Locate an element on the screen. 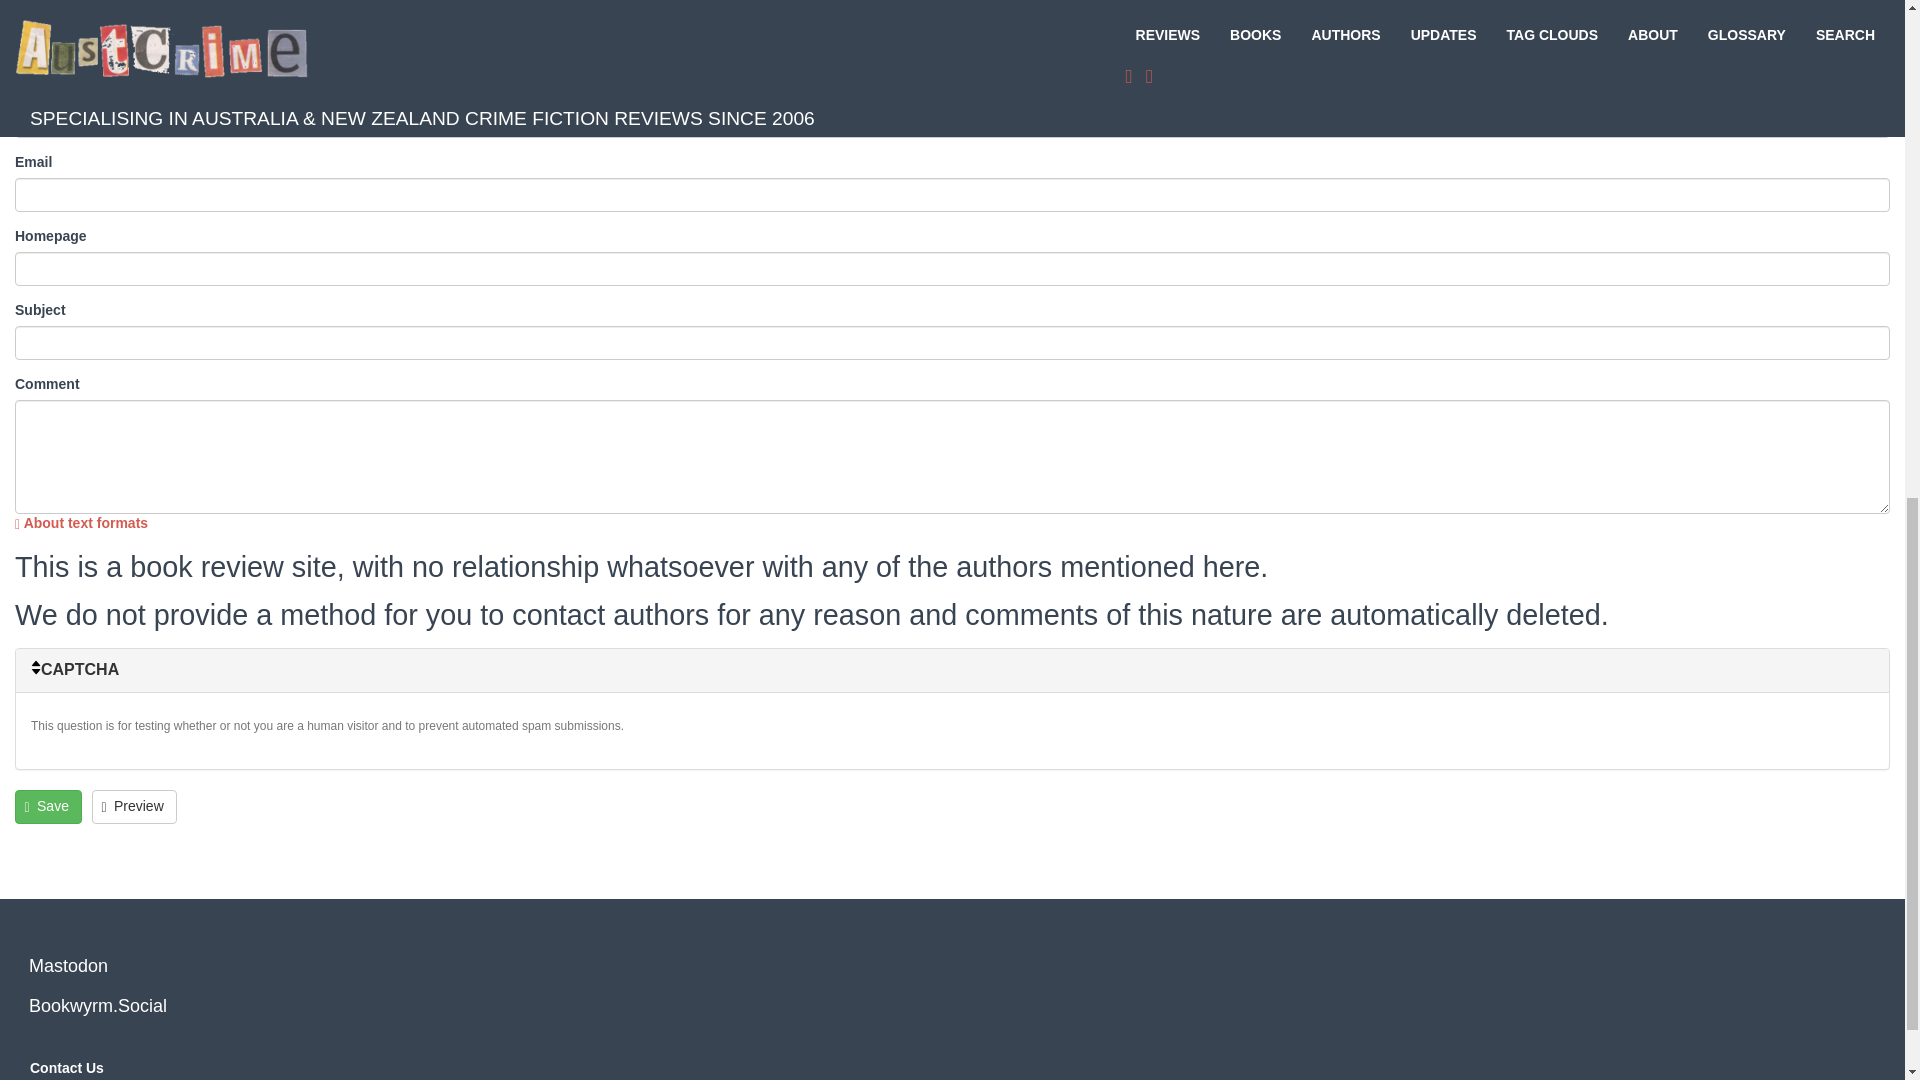 This screenshot has width=1920, height=1080. Save is located at coordinates (48, 806).